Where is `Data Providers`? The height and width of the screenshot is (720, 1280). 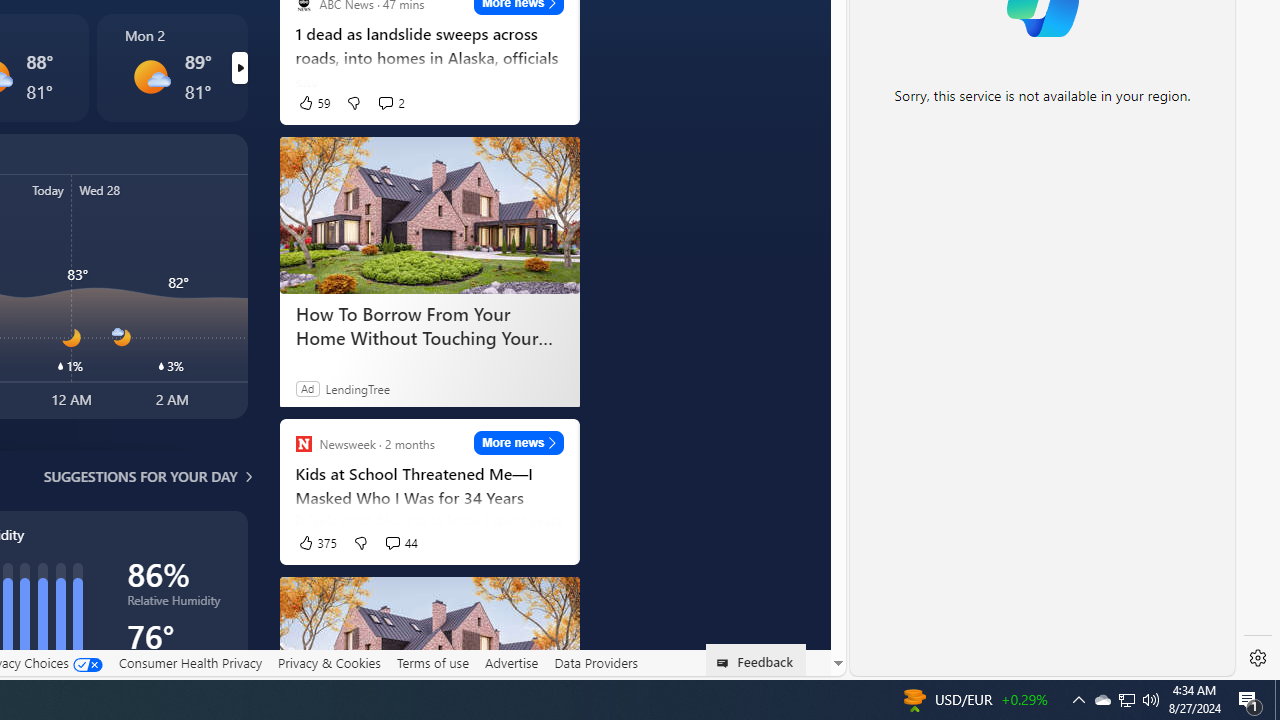
Data Providers is located at coordinates (596, 662).